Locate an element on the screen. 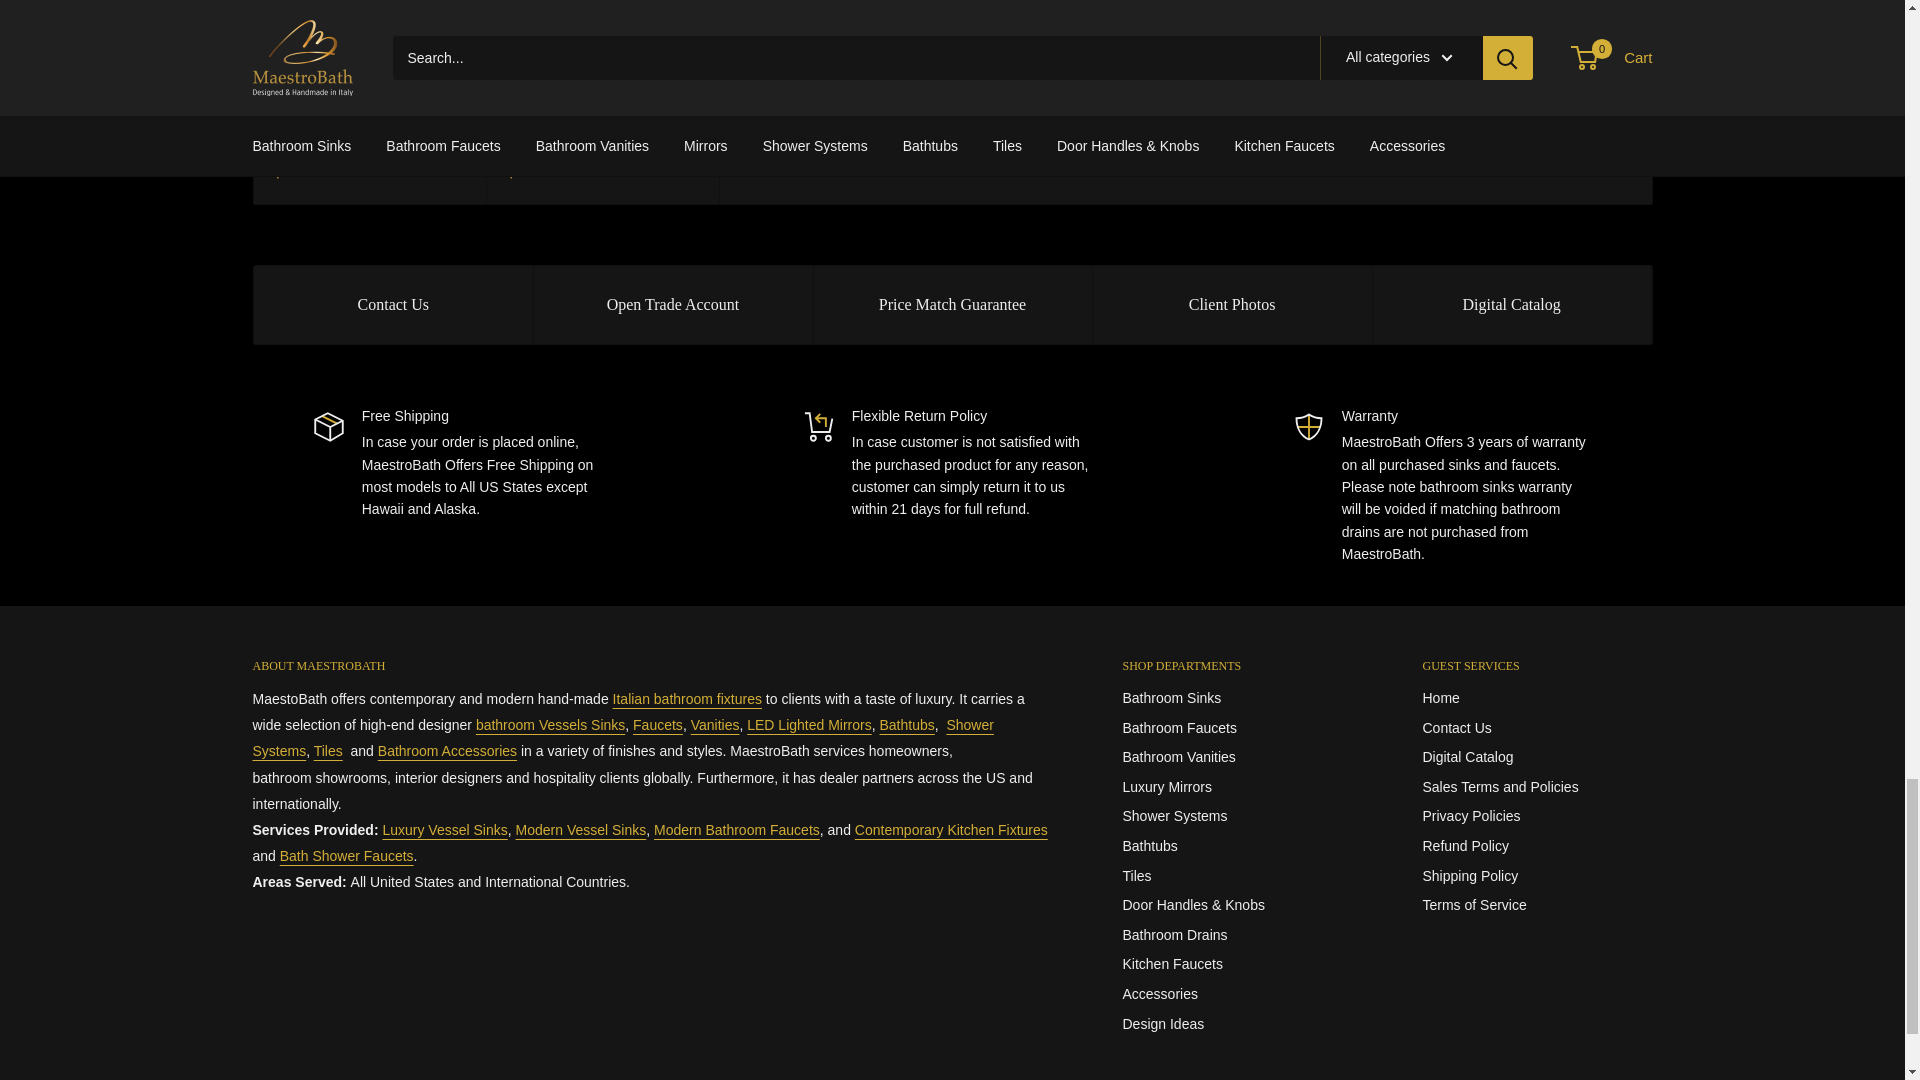  Vessel Sinks is located at coordinates (550, 725).